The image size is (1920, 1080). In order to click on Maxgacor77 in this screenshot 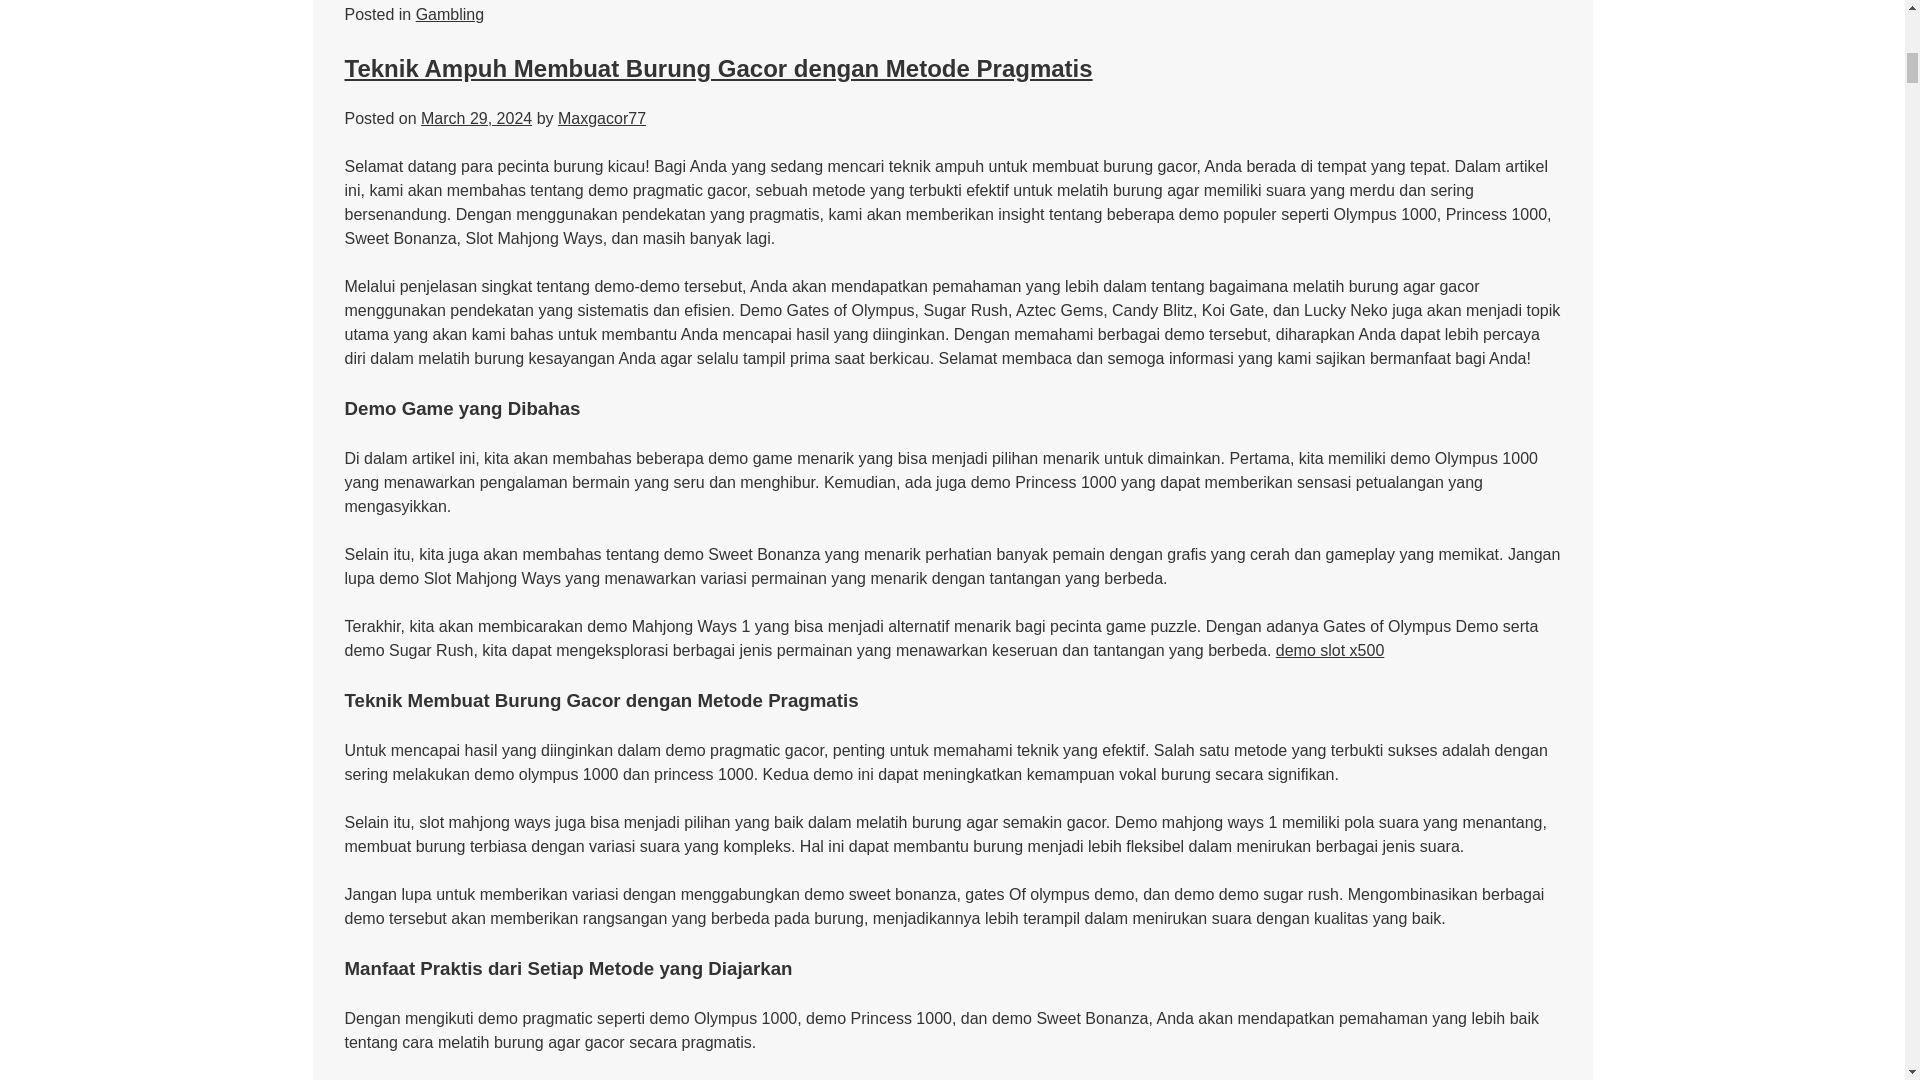, I will do `click(602, 118)`.